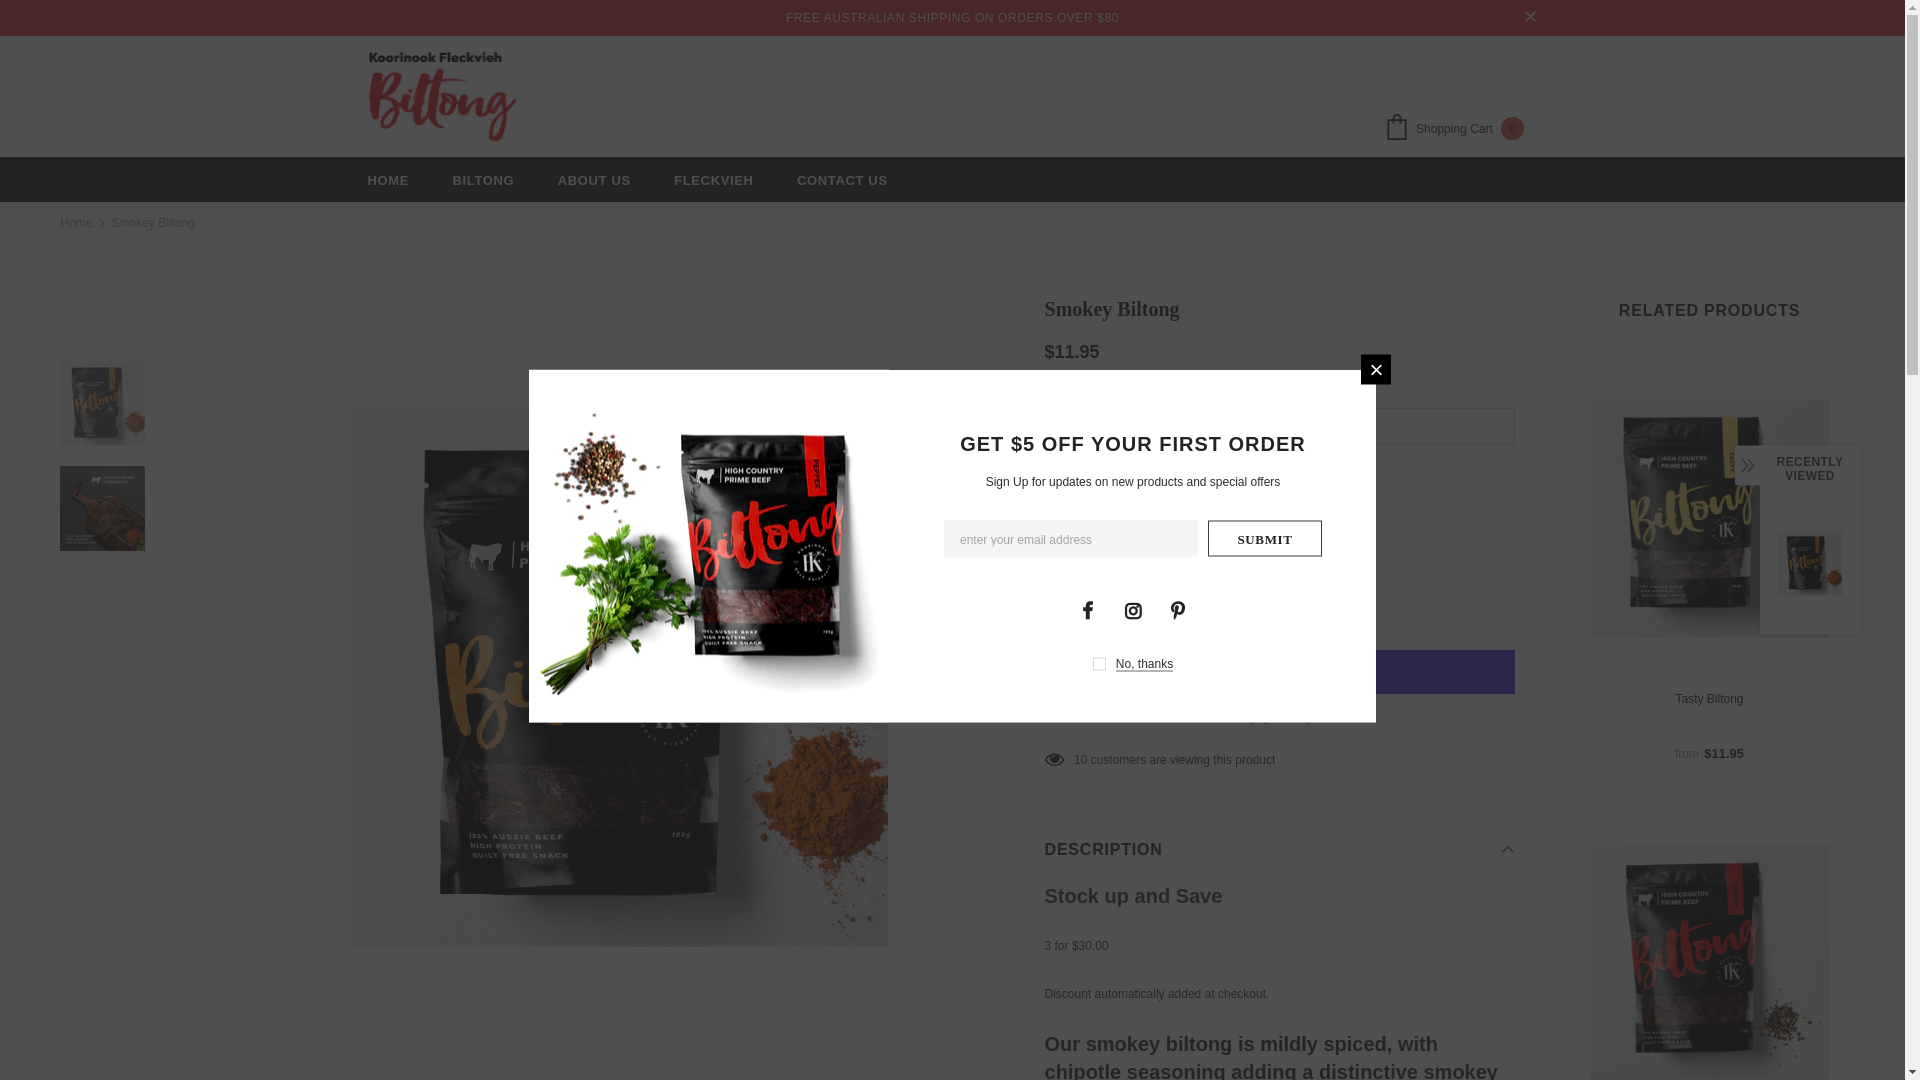  What do you see at coordinates (714, 180) in the screenshot?
I see `FLECKVIEH` at bounding box center [714, 180].